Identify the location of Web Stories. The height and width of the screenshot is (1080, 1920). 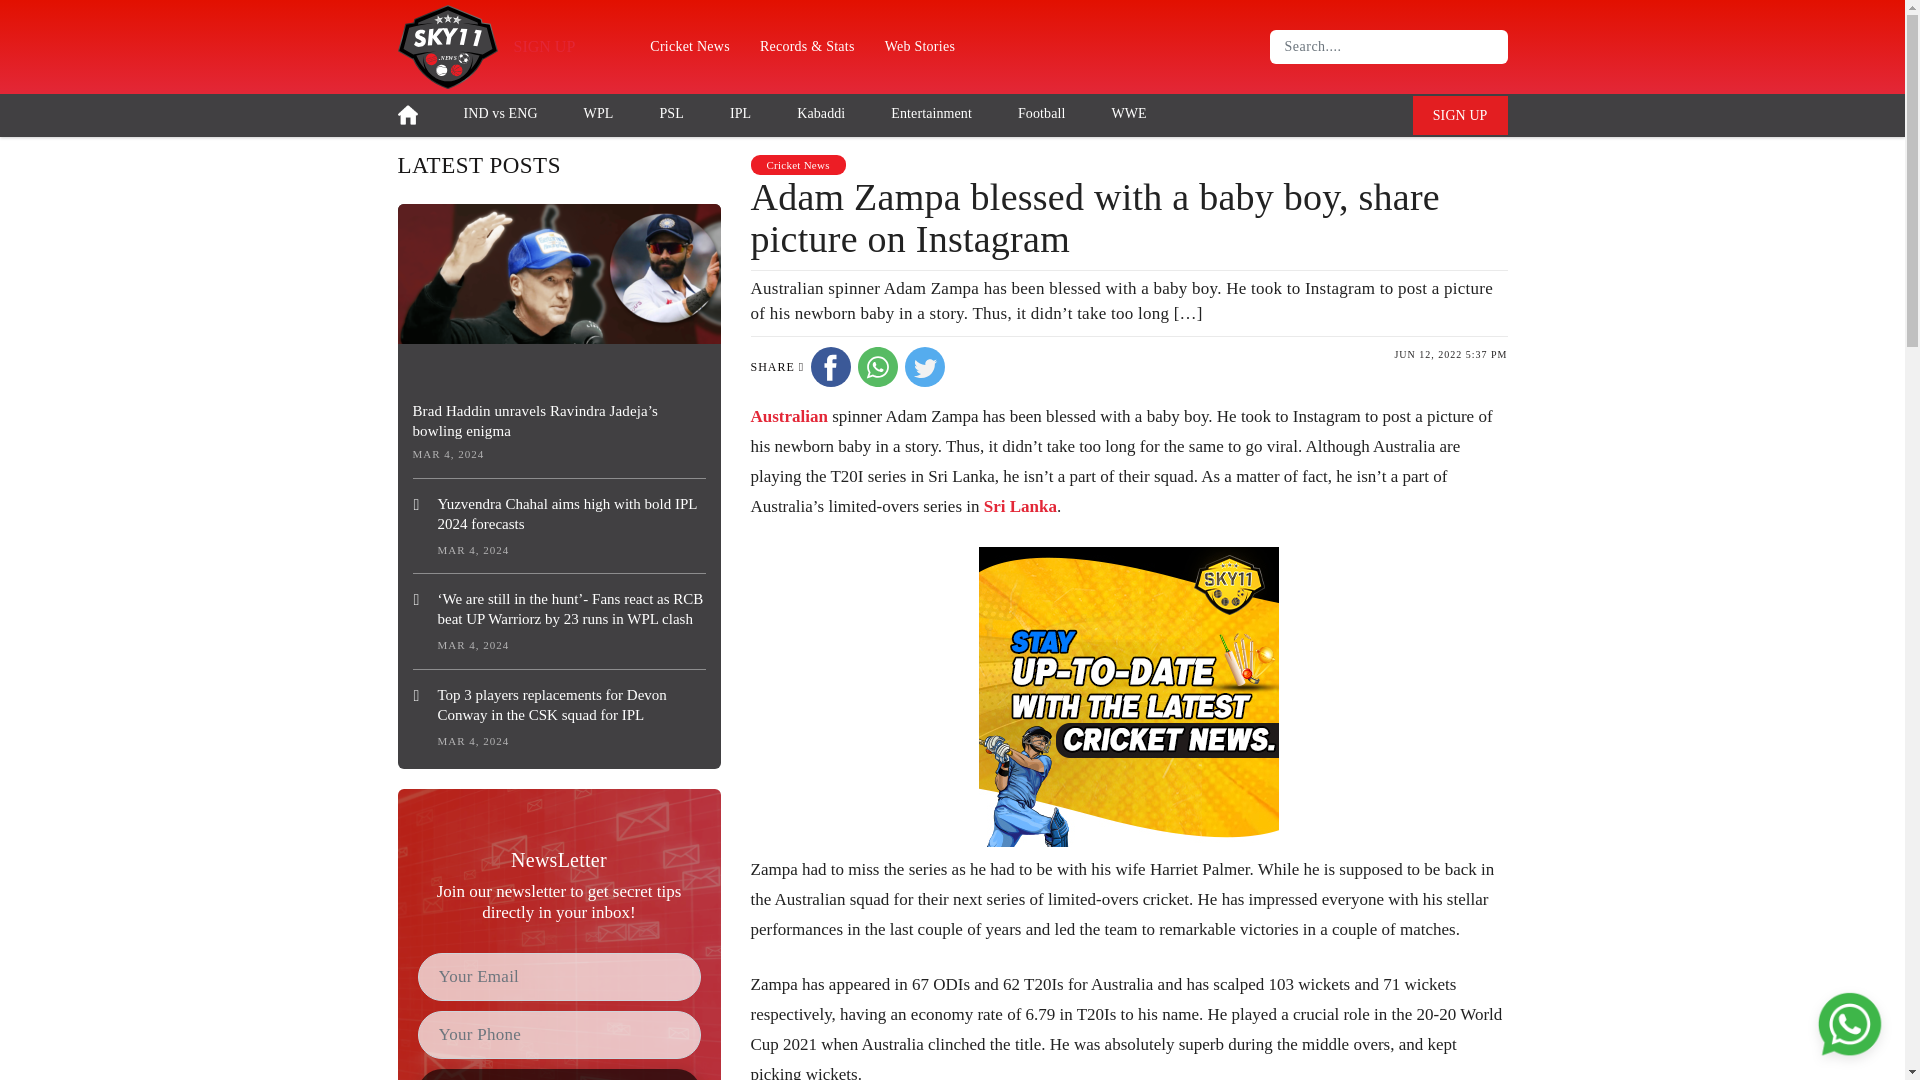
(919, 46).